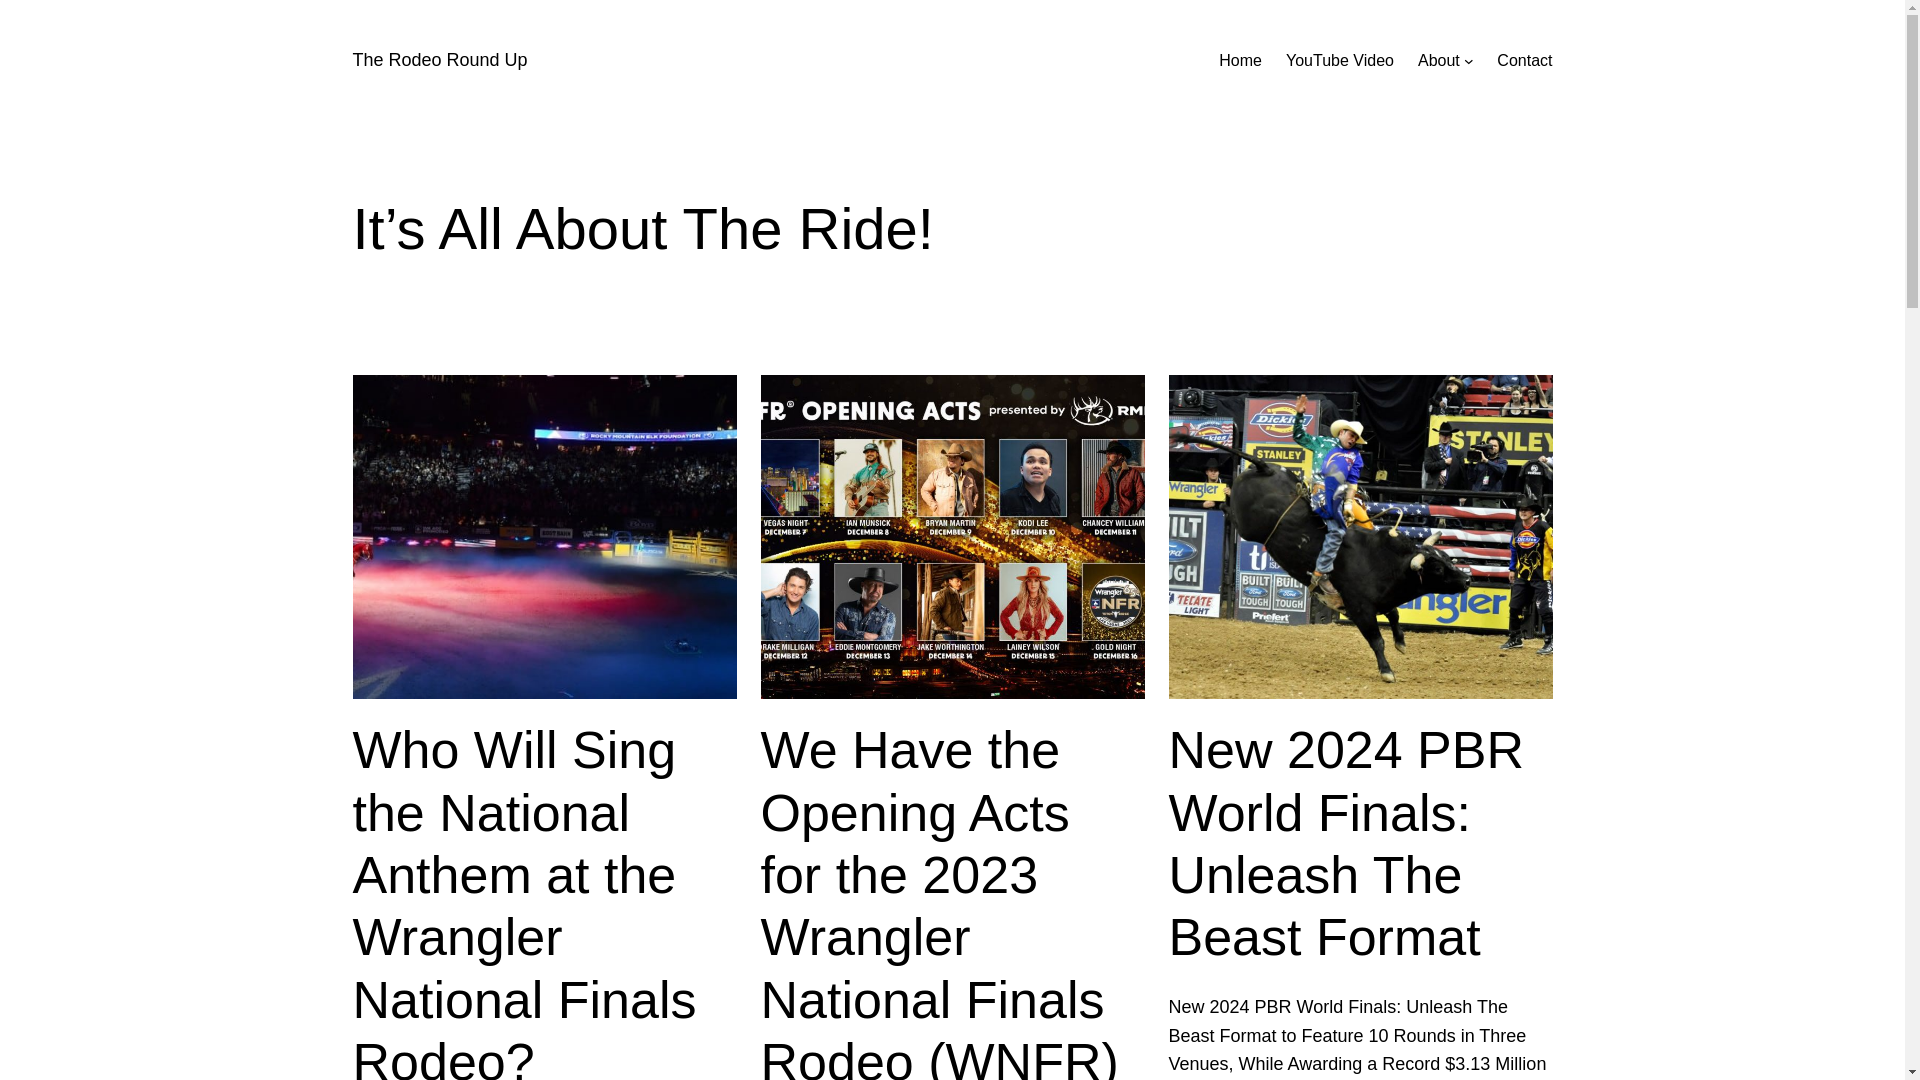 The height and width of the screenshot is (1080, 1920). What do you see at coordinates (1438, 60) in the screenshot?
I see `About` at bounding box center [1438, 60].